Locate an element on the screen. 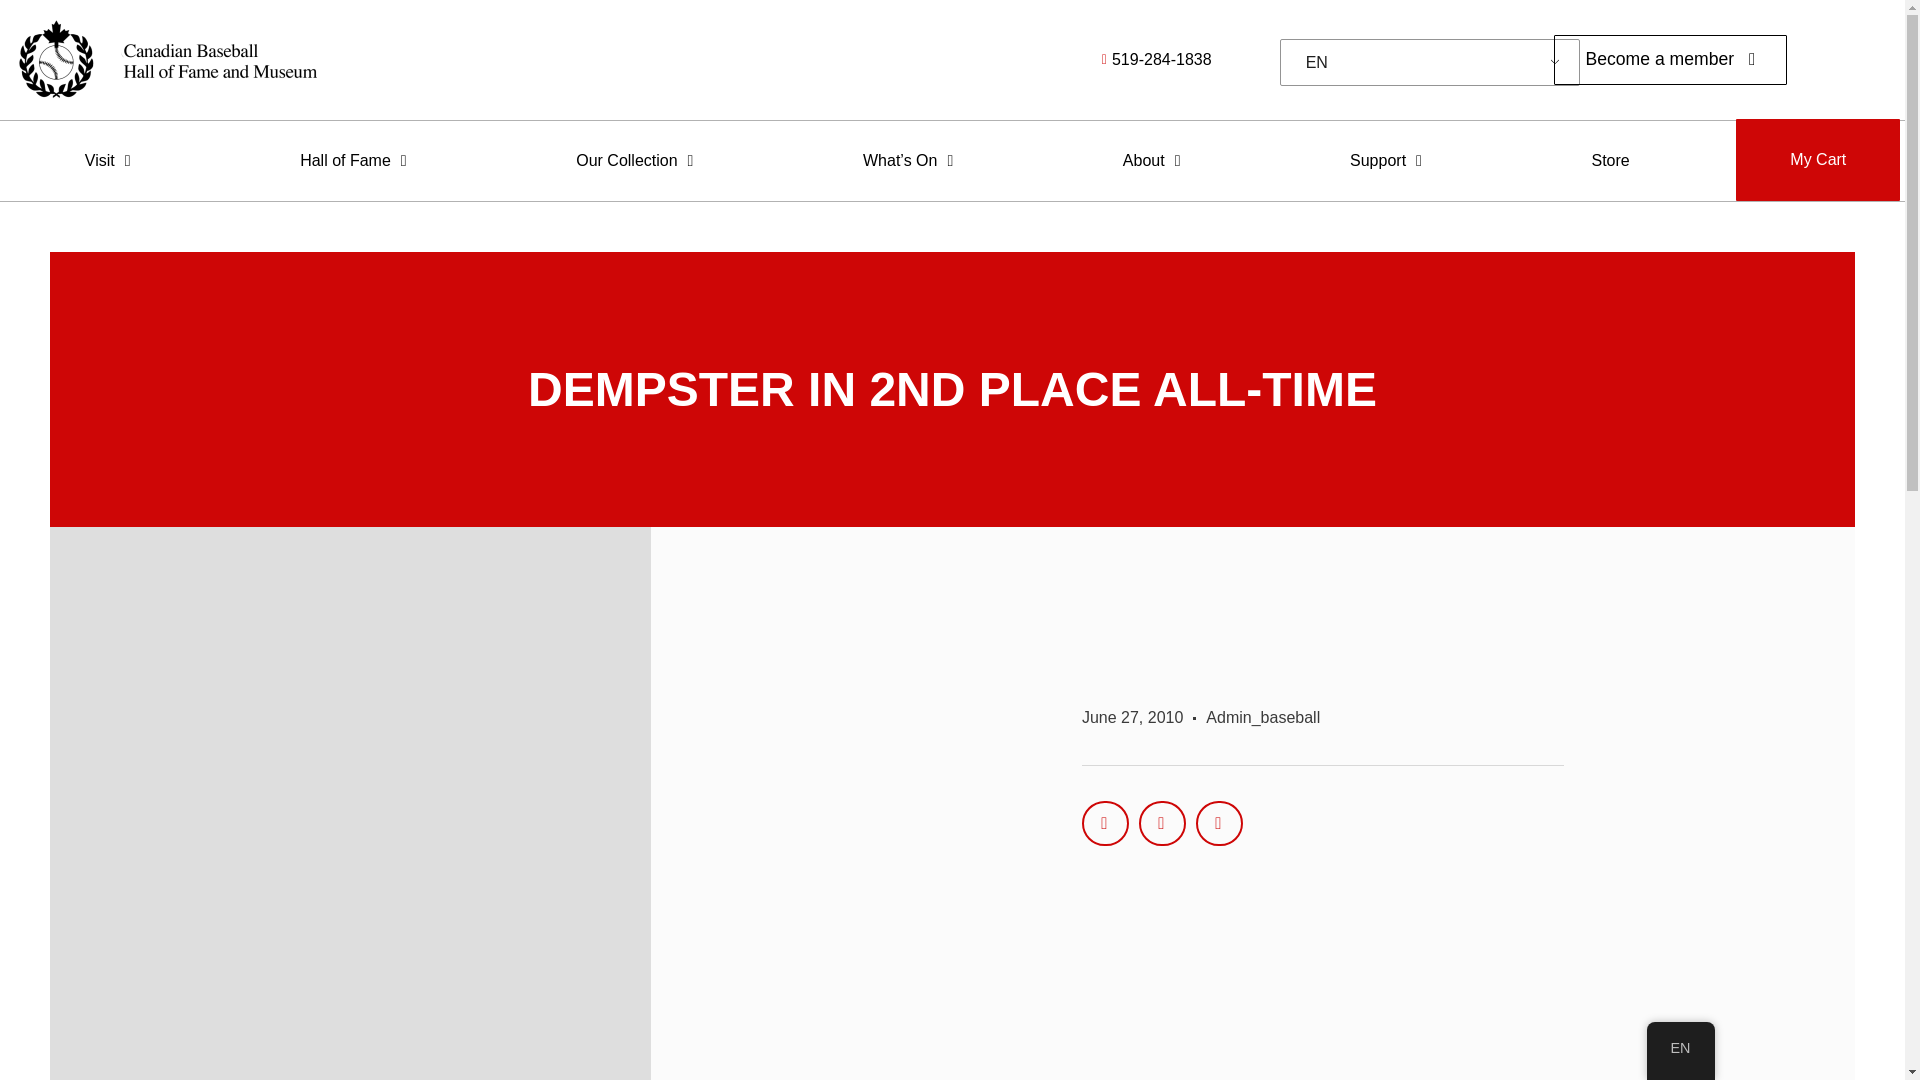 Image resolution: width=1920 pixels, height=1080 pixels. Visit is located at coordinates (108, 160).